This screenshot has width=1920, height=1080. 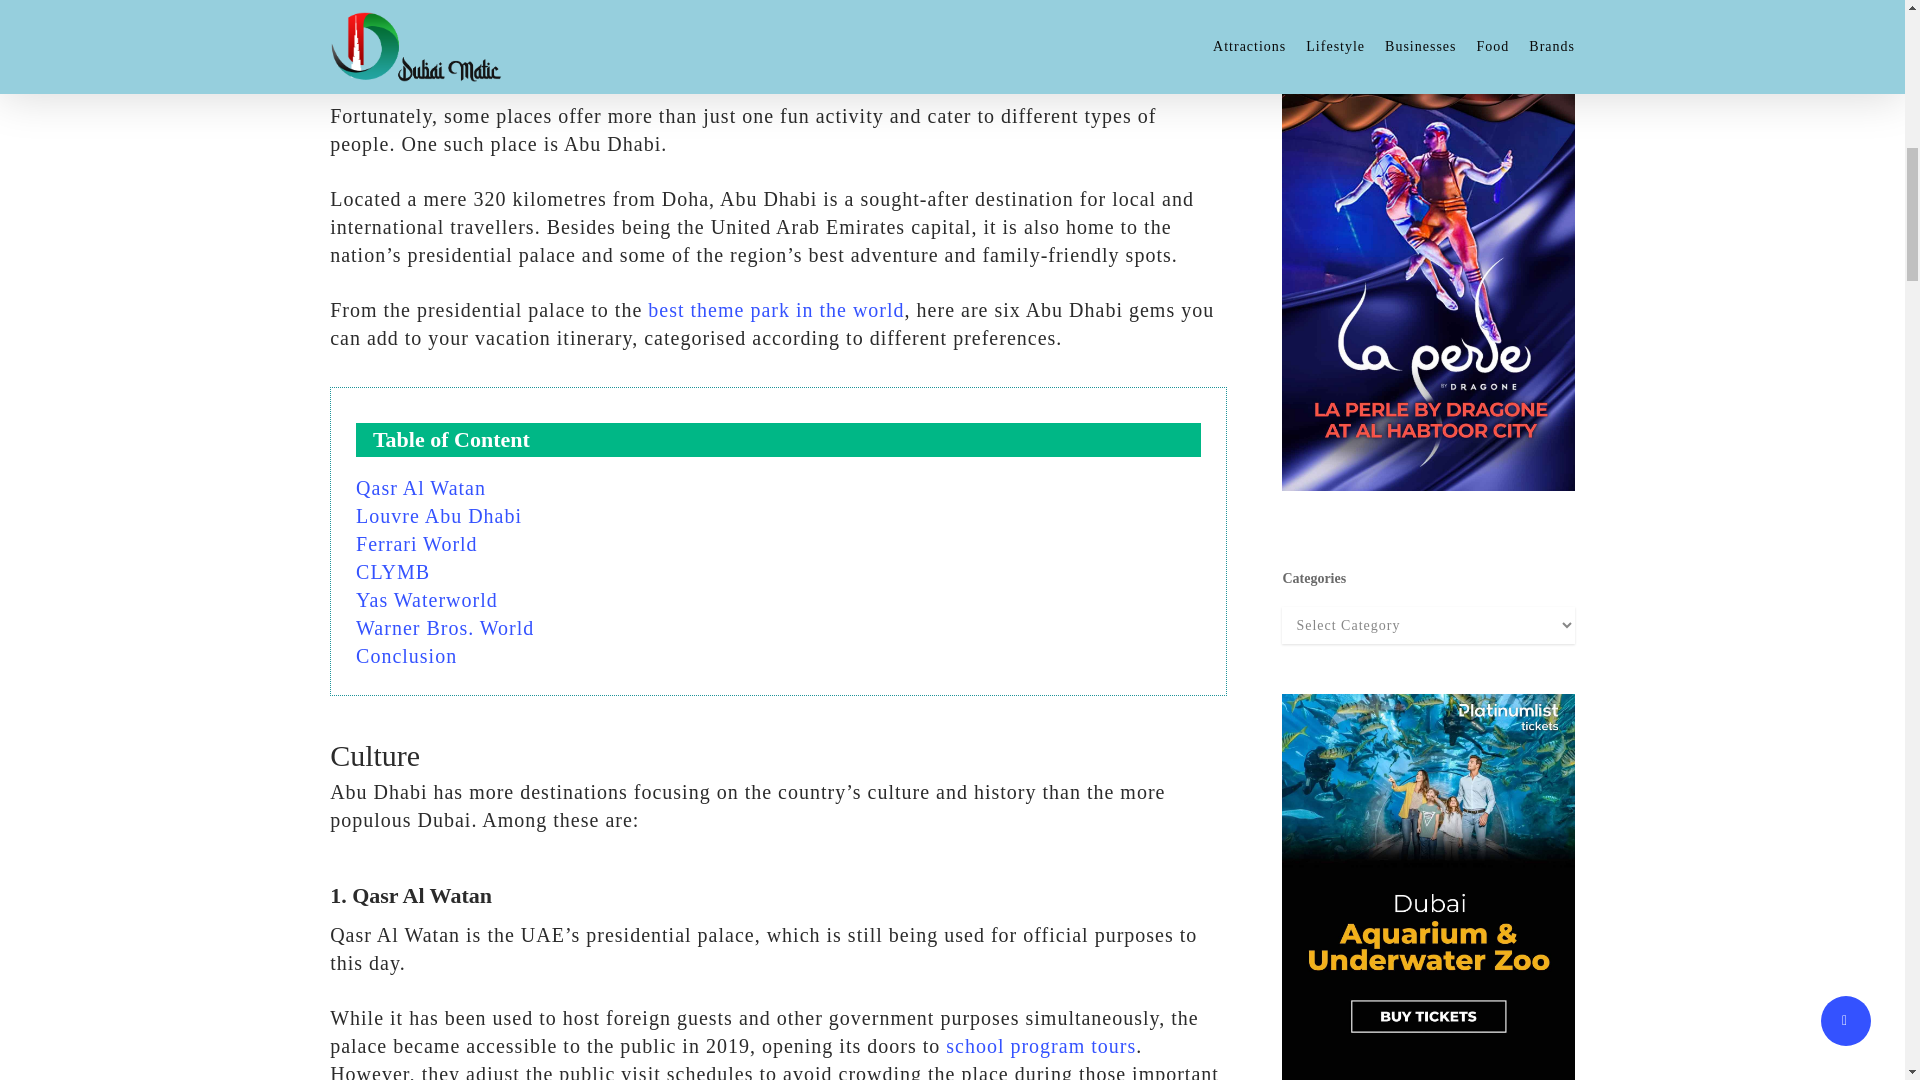 What do you see at coordinates (416, 544) in the screenshot?
I see `Ferrari World` at bounding box center [416, 544].